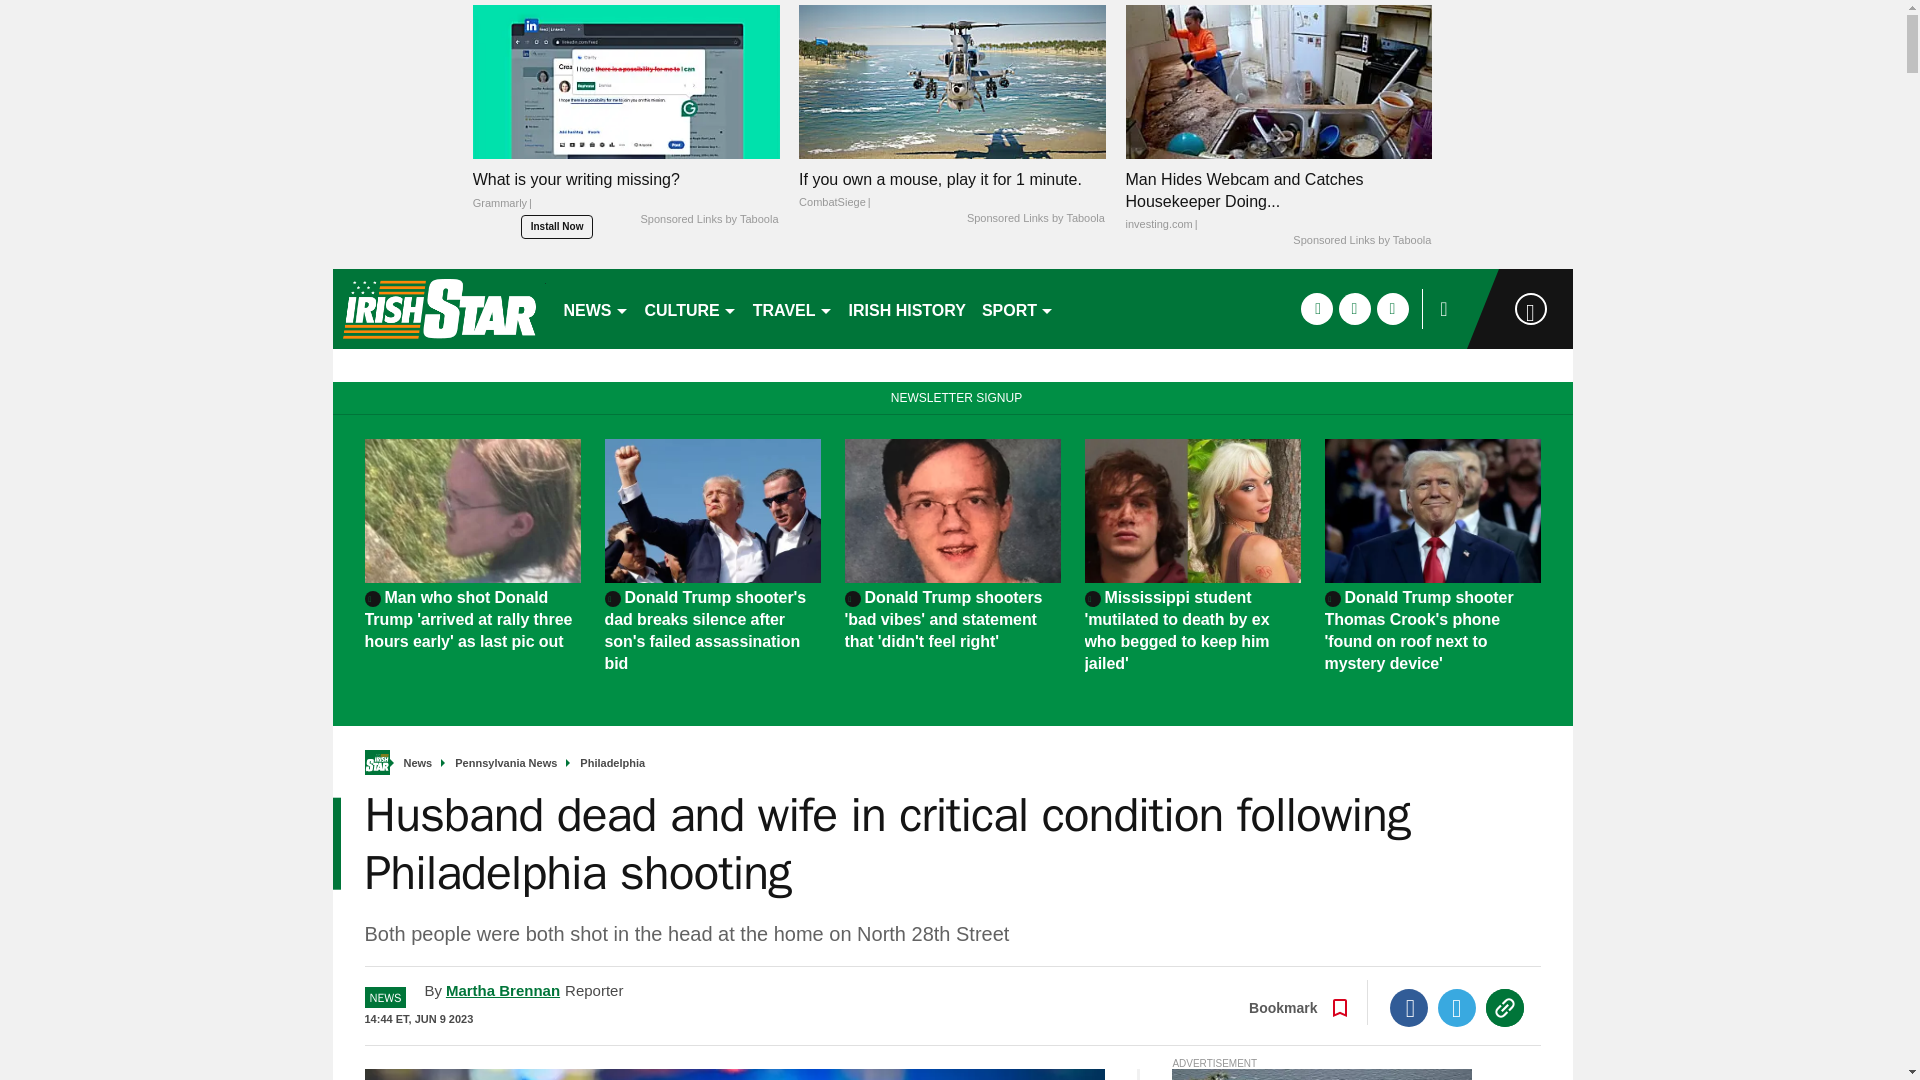  I want to click on irishstar, so click(438, 308).